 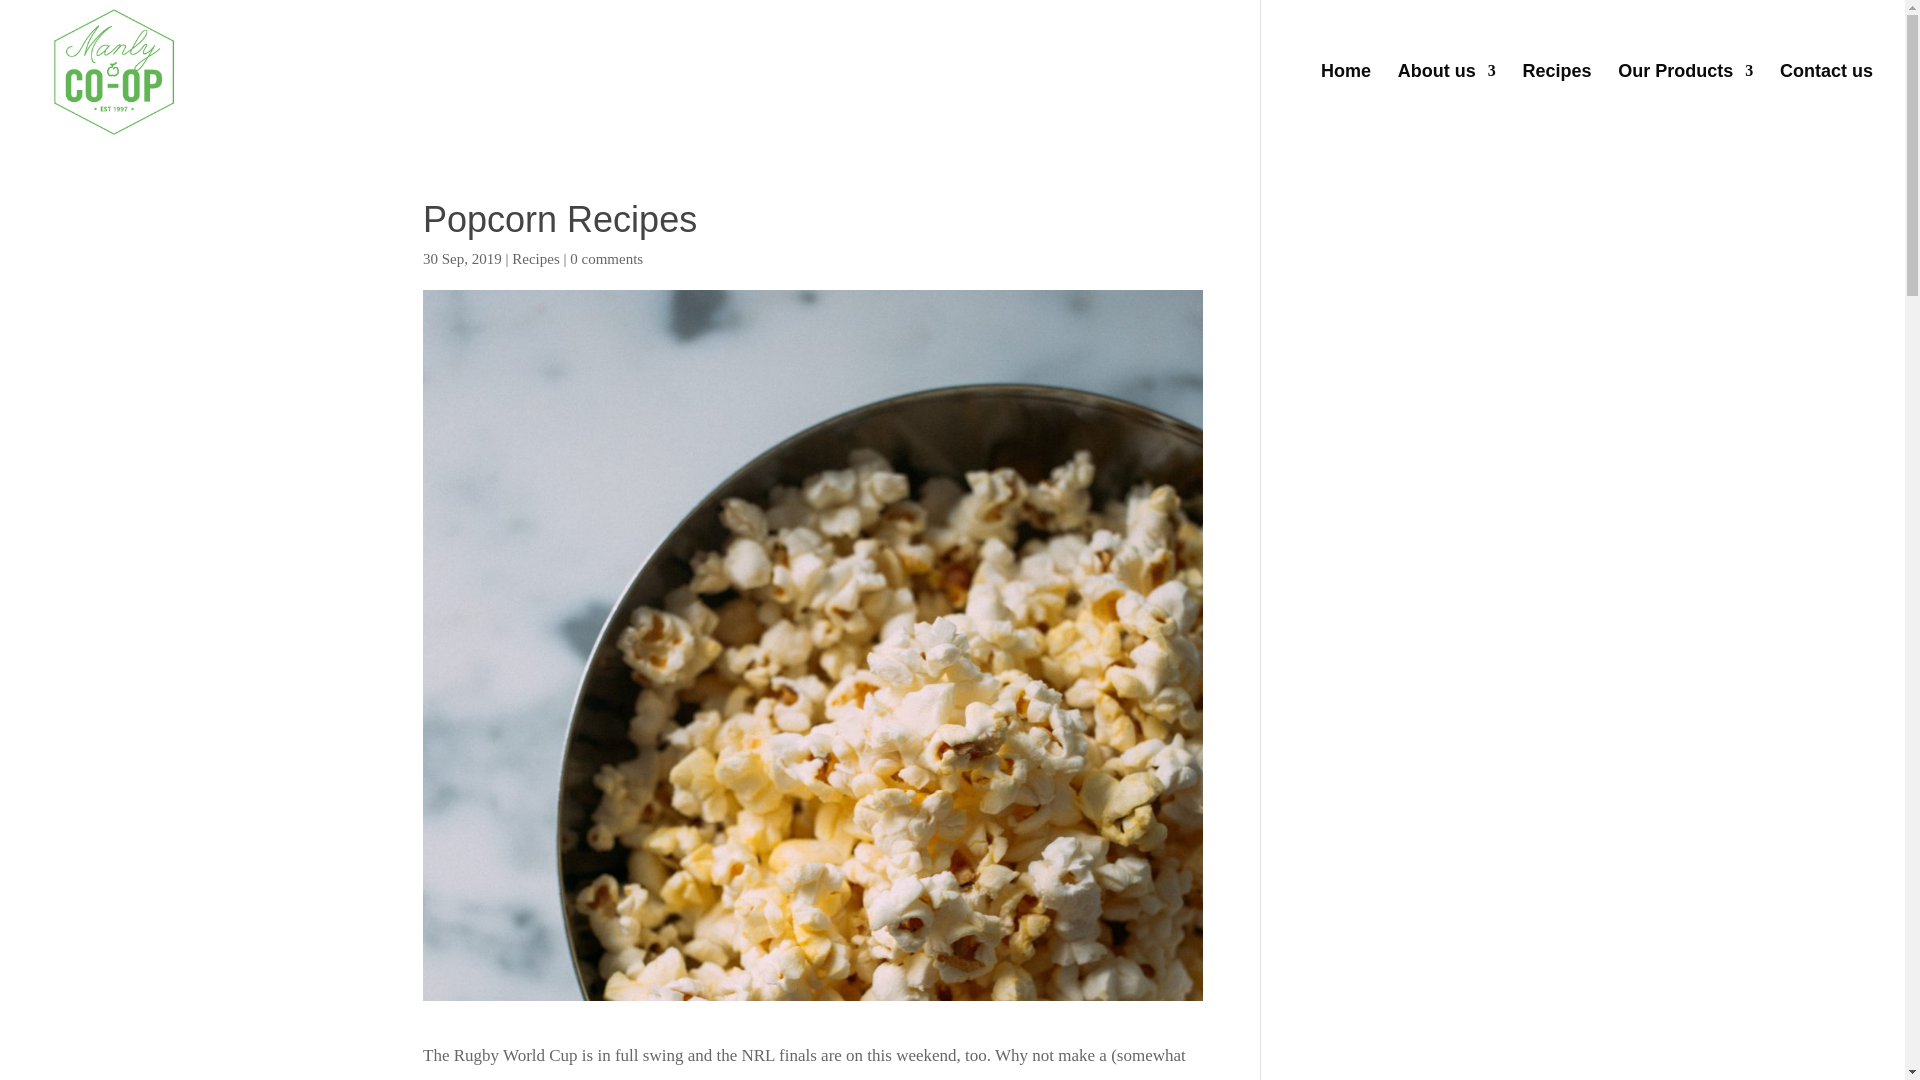 I want to click on Contact us, so click(x=1826, y=102).